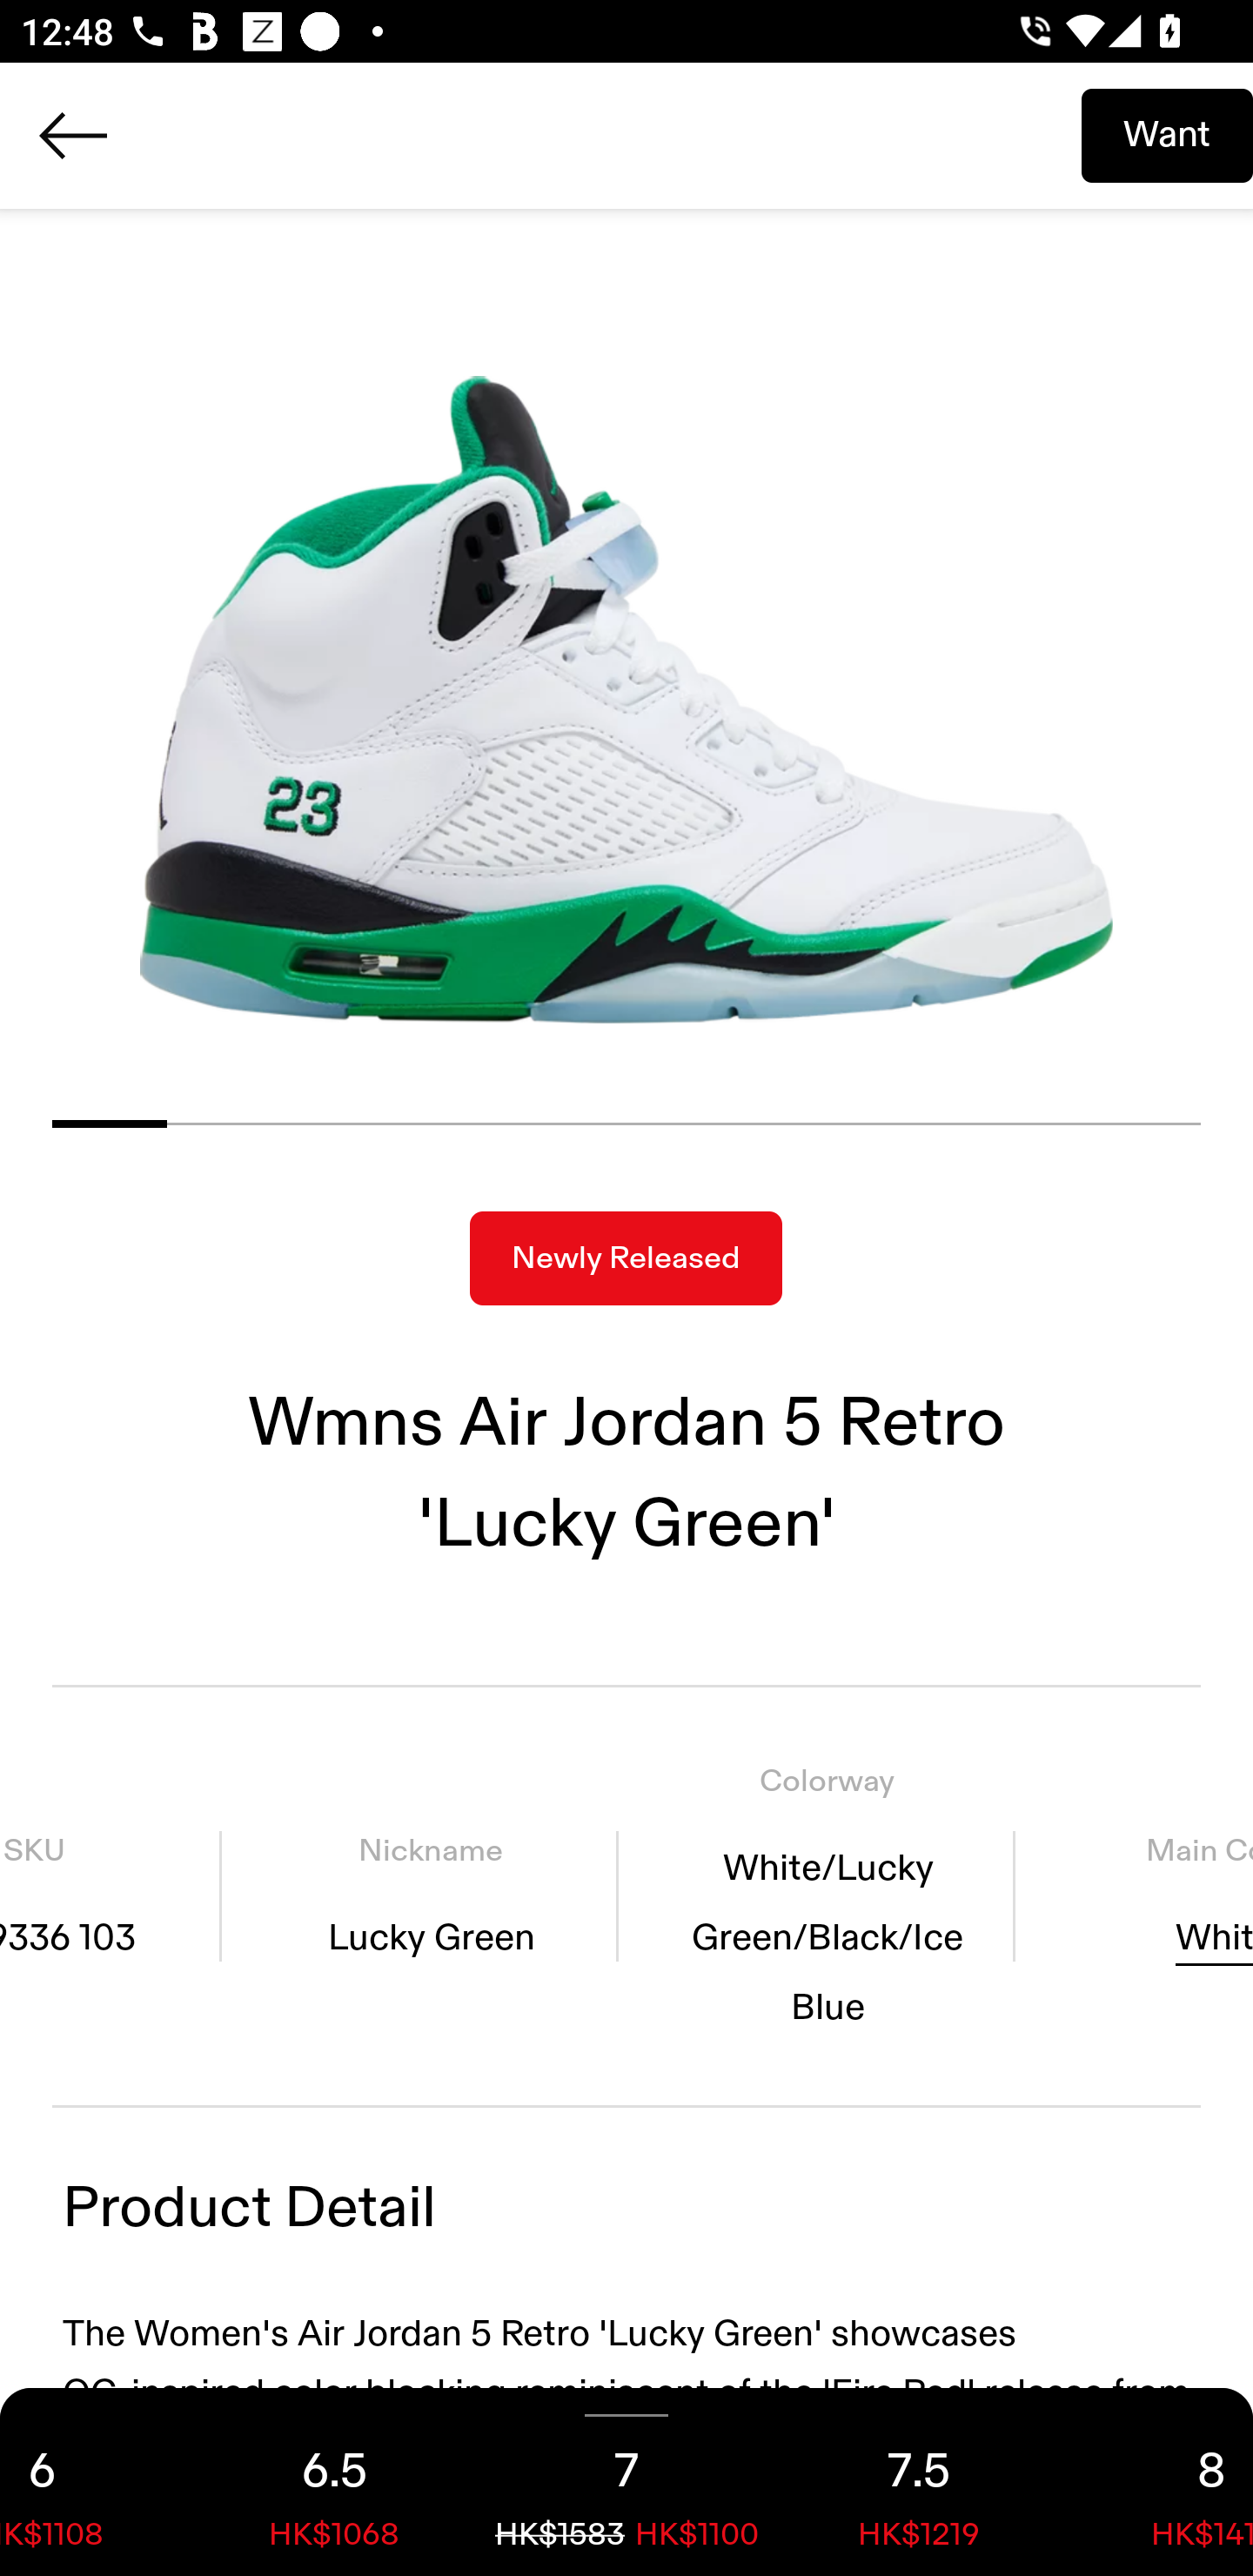  Describe the element at coordinates (626, 1258) in the screenshot. I see `Newly Released` at that location.